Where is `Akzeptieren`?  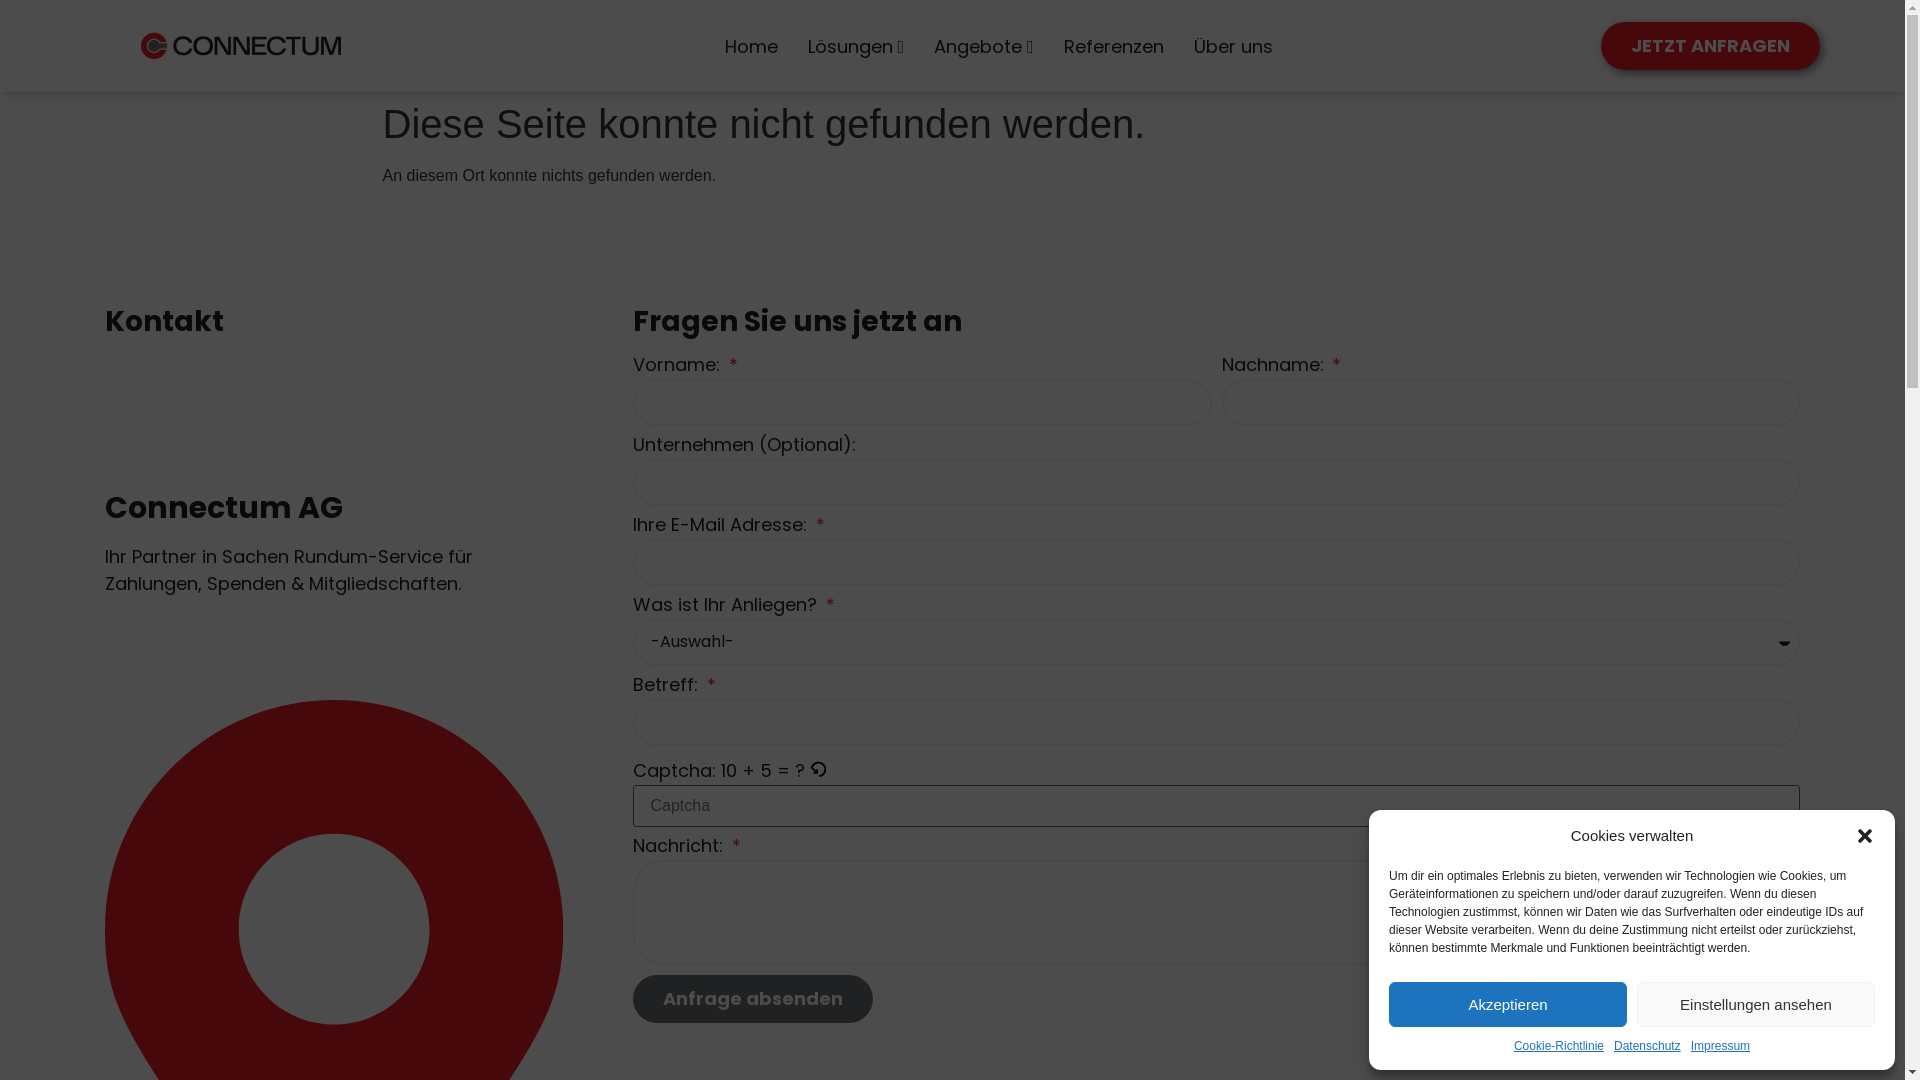
Akzeptieren is located at coordinates (1508, 1004).